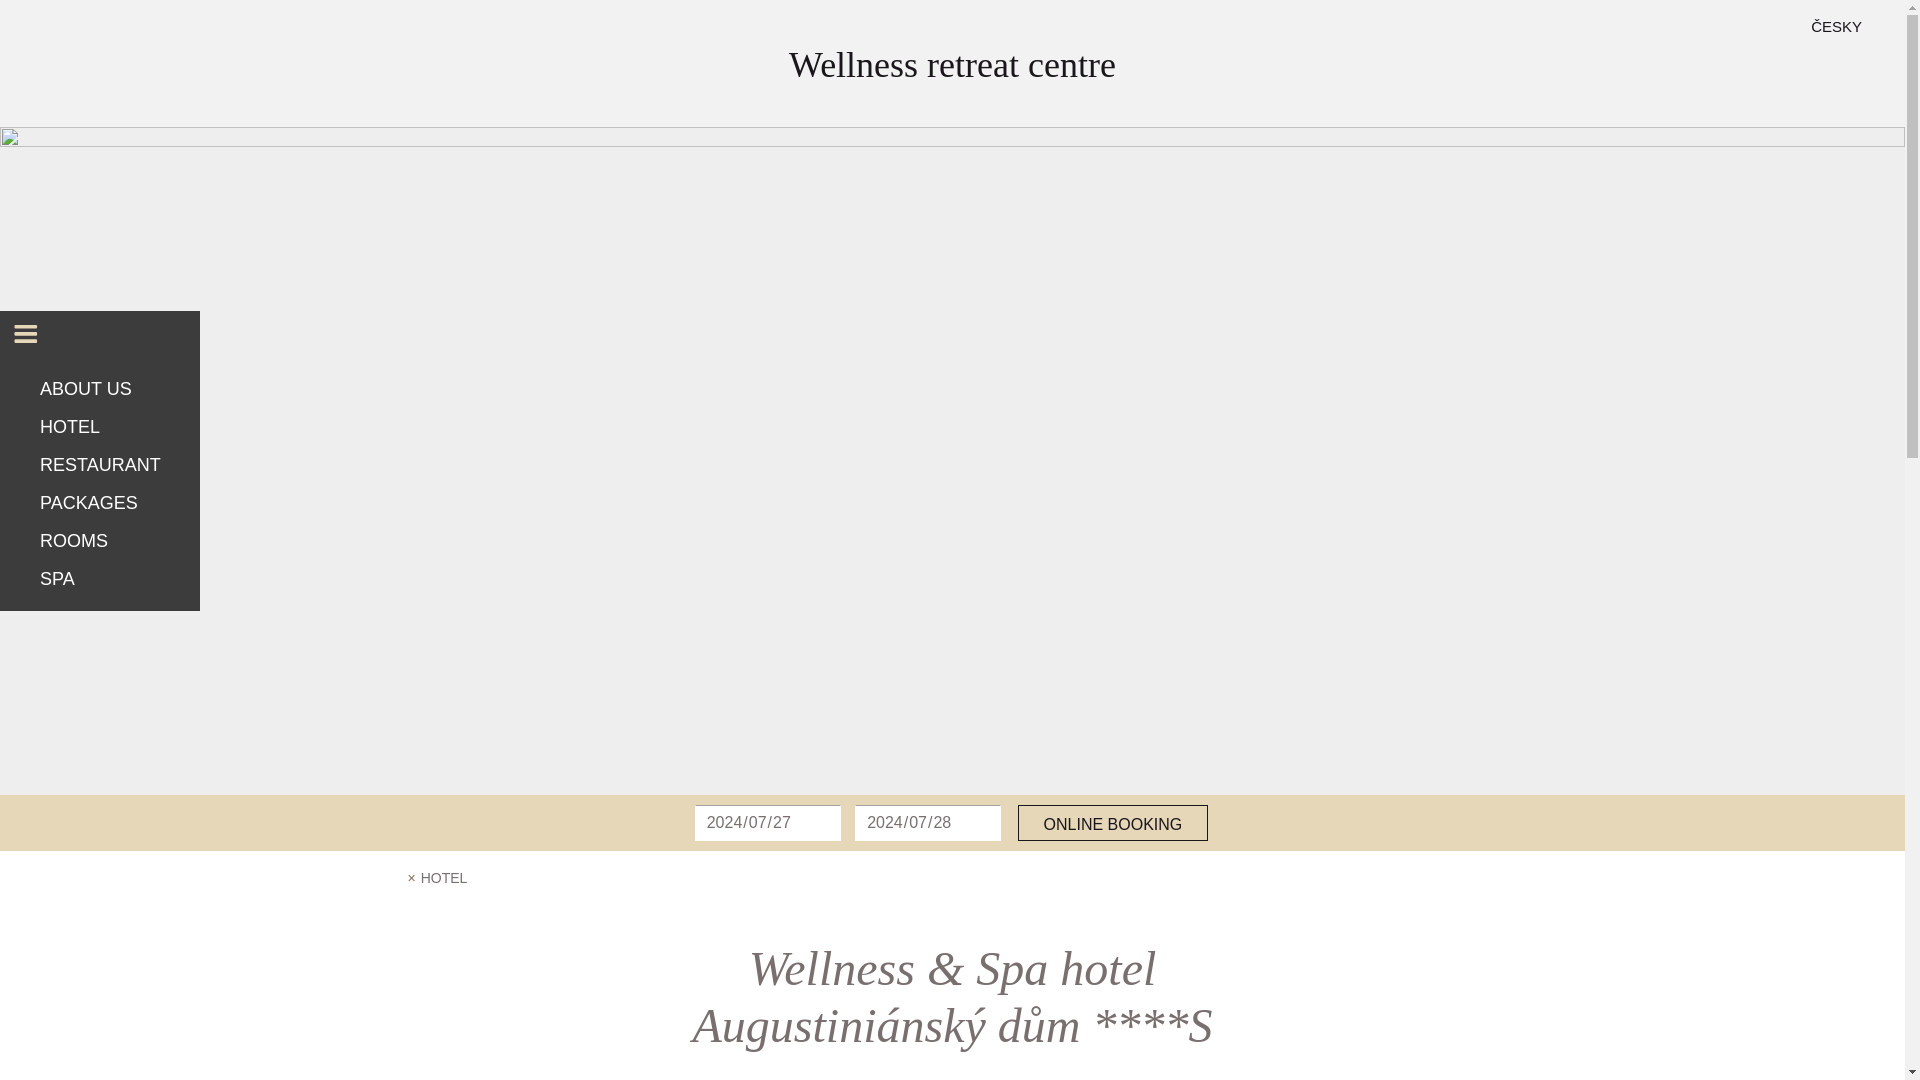 This screenshot has height=1080, width=1920. Describe the element at coordinates (100, 502) in the screenshot. I see `PACKAGES` at that location.